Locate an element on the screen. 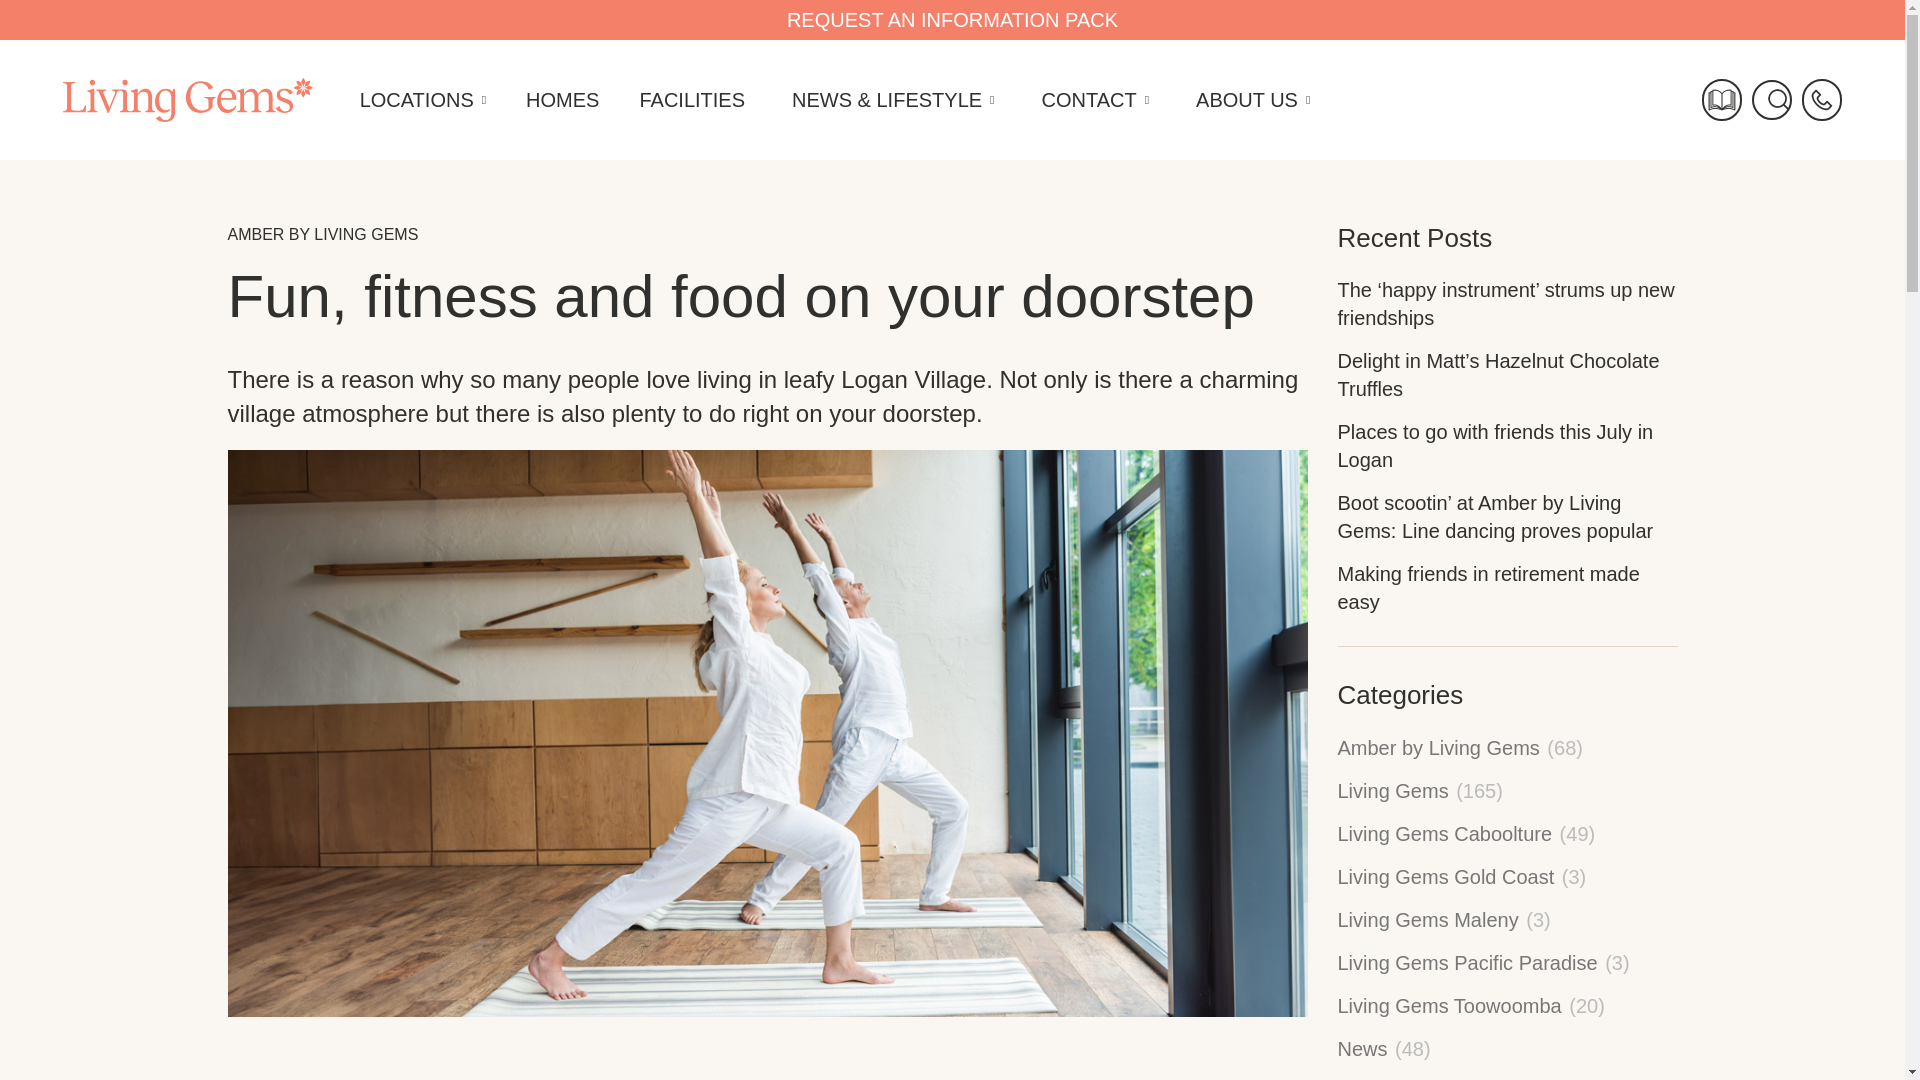  REQUEST AN INFORMATION PACK is located at coordinates (952, 20).